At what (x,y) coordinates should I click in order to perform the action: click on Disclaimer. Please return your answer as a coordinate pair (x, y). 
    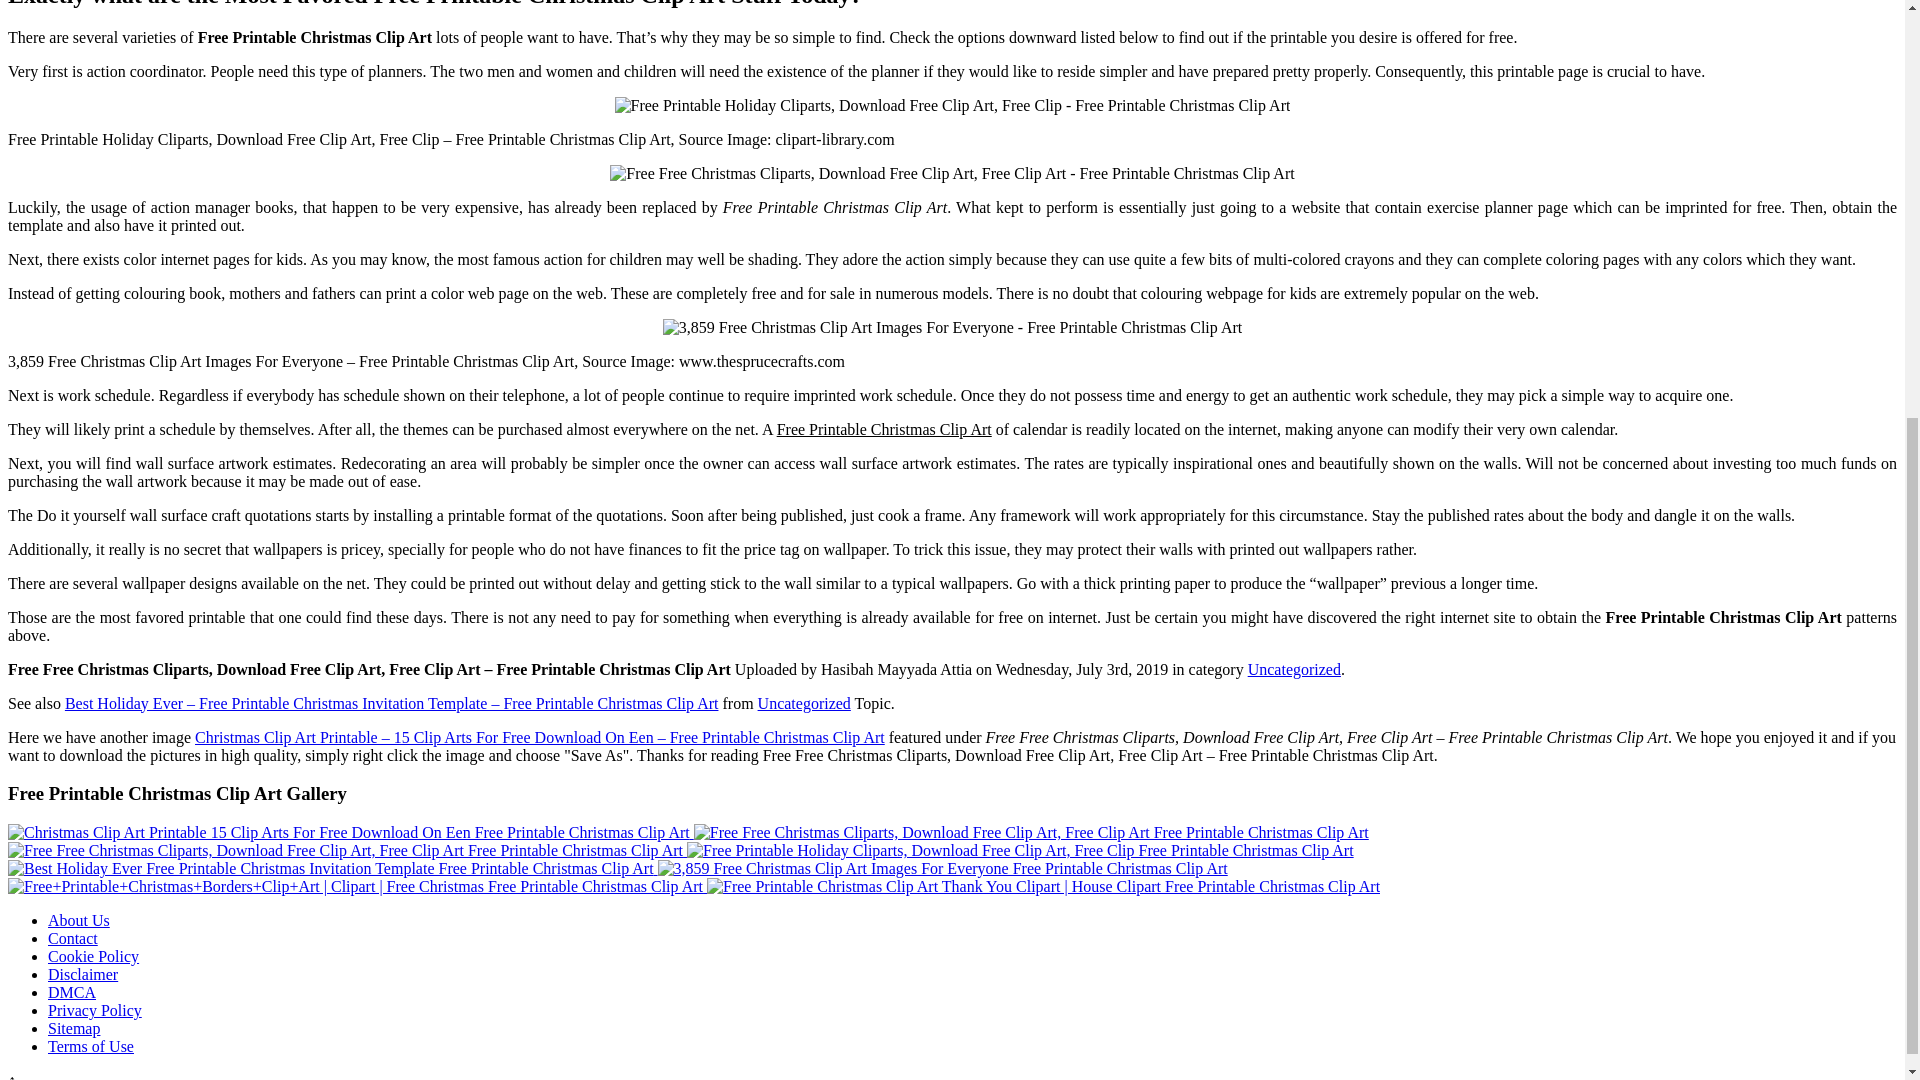
    Looking at the image, I should click on (82, 974).